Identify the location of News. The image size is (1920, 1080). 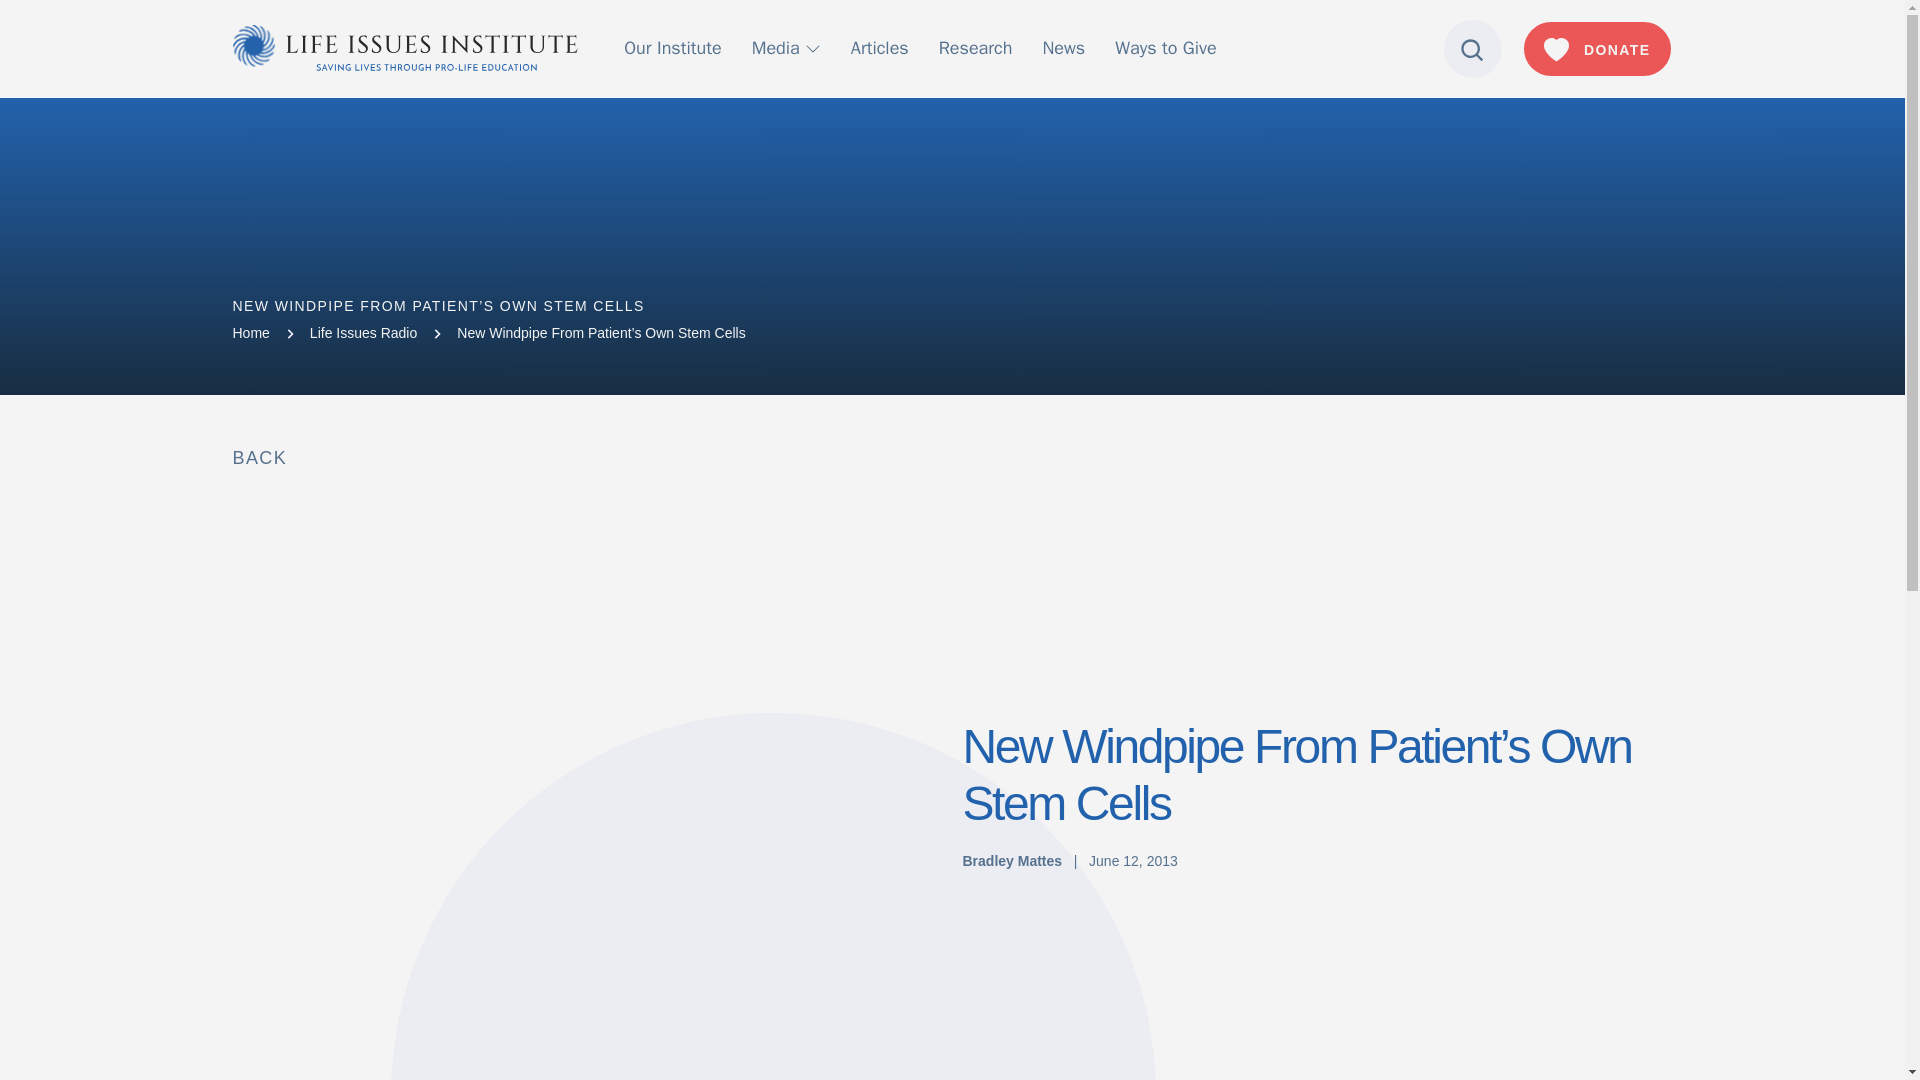
(1063, 48).